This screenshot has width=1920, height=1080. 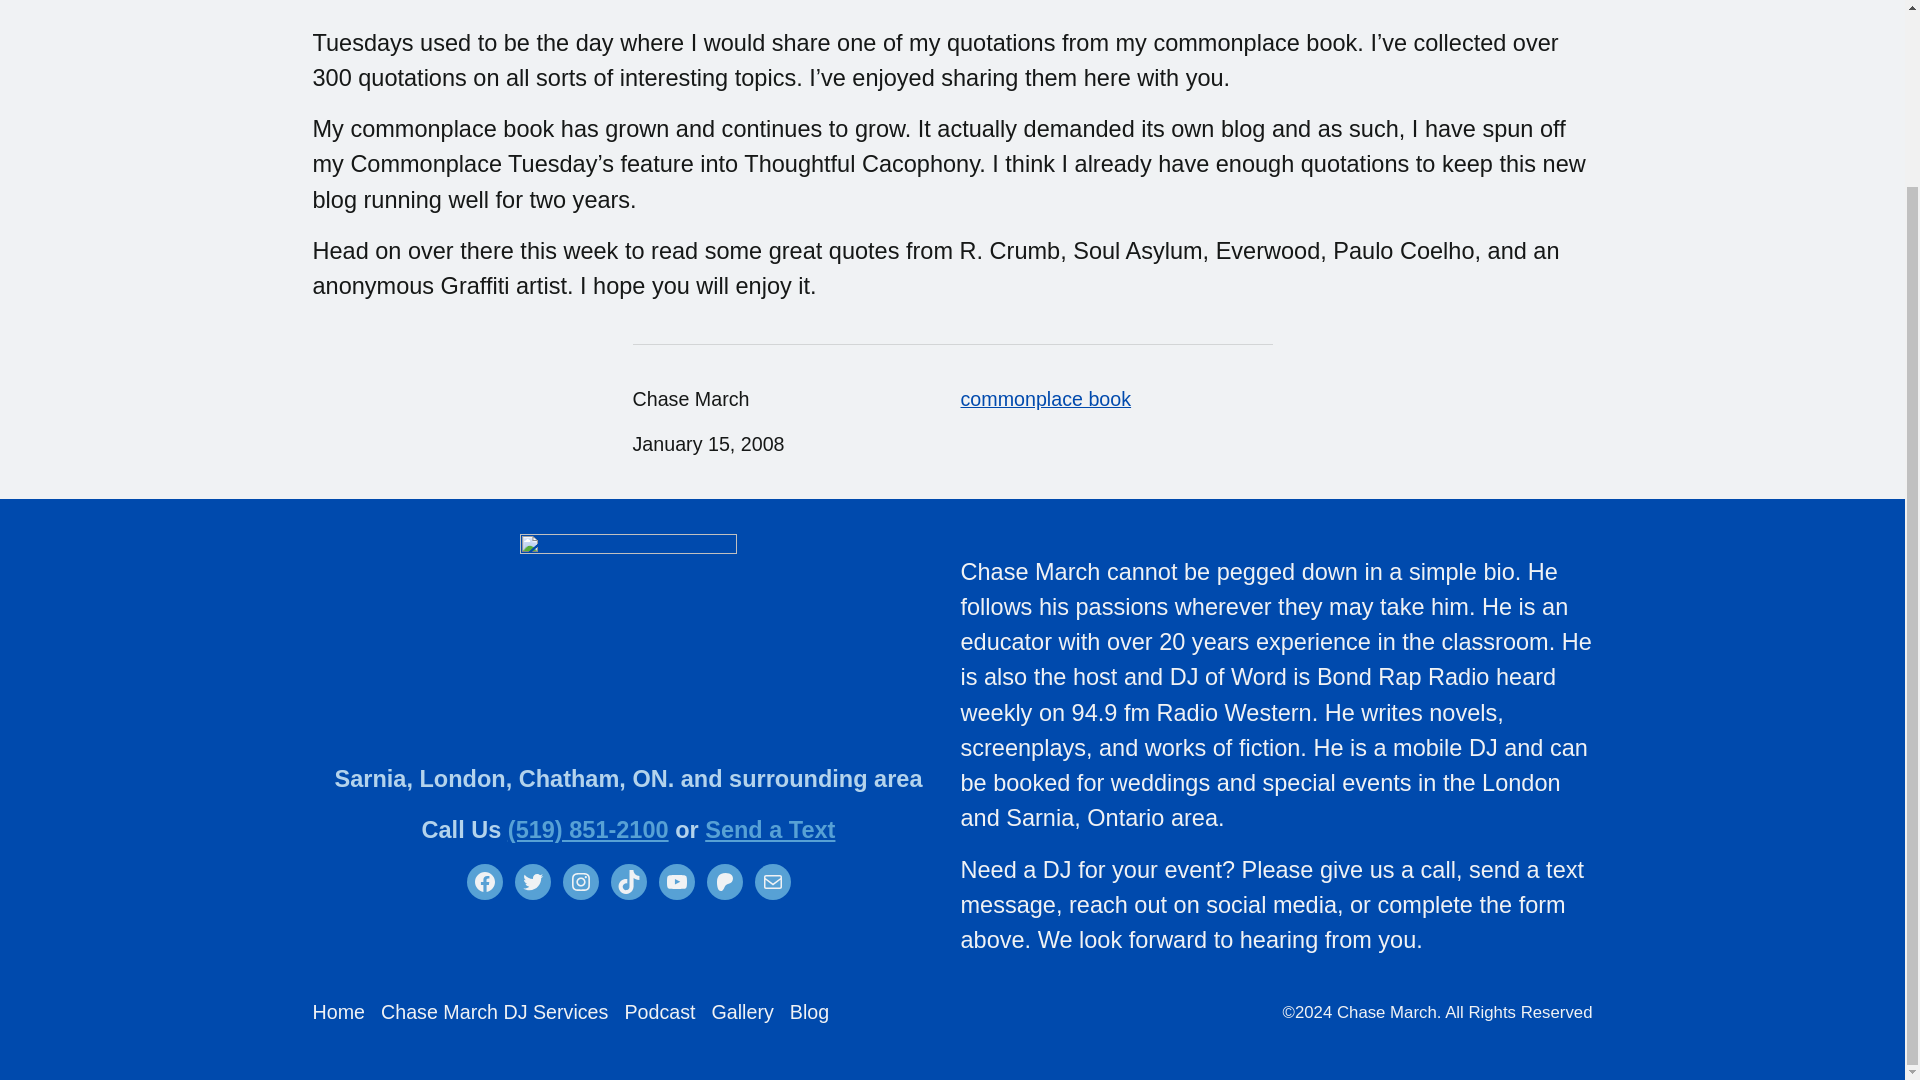 I want to click on commonplace book, so click(x=1045, y=398).